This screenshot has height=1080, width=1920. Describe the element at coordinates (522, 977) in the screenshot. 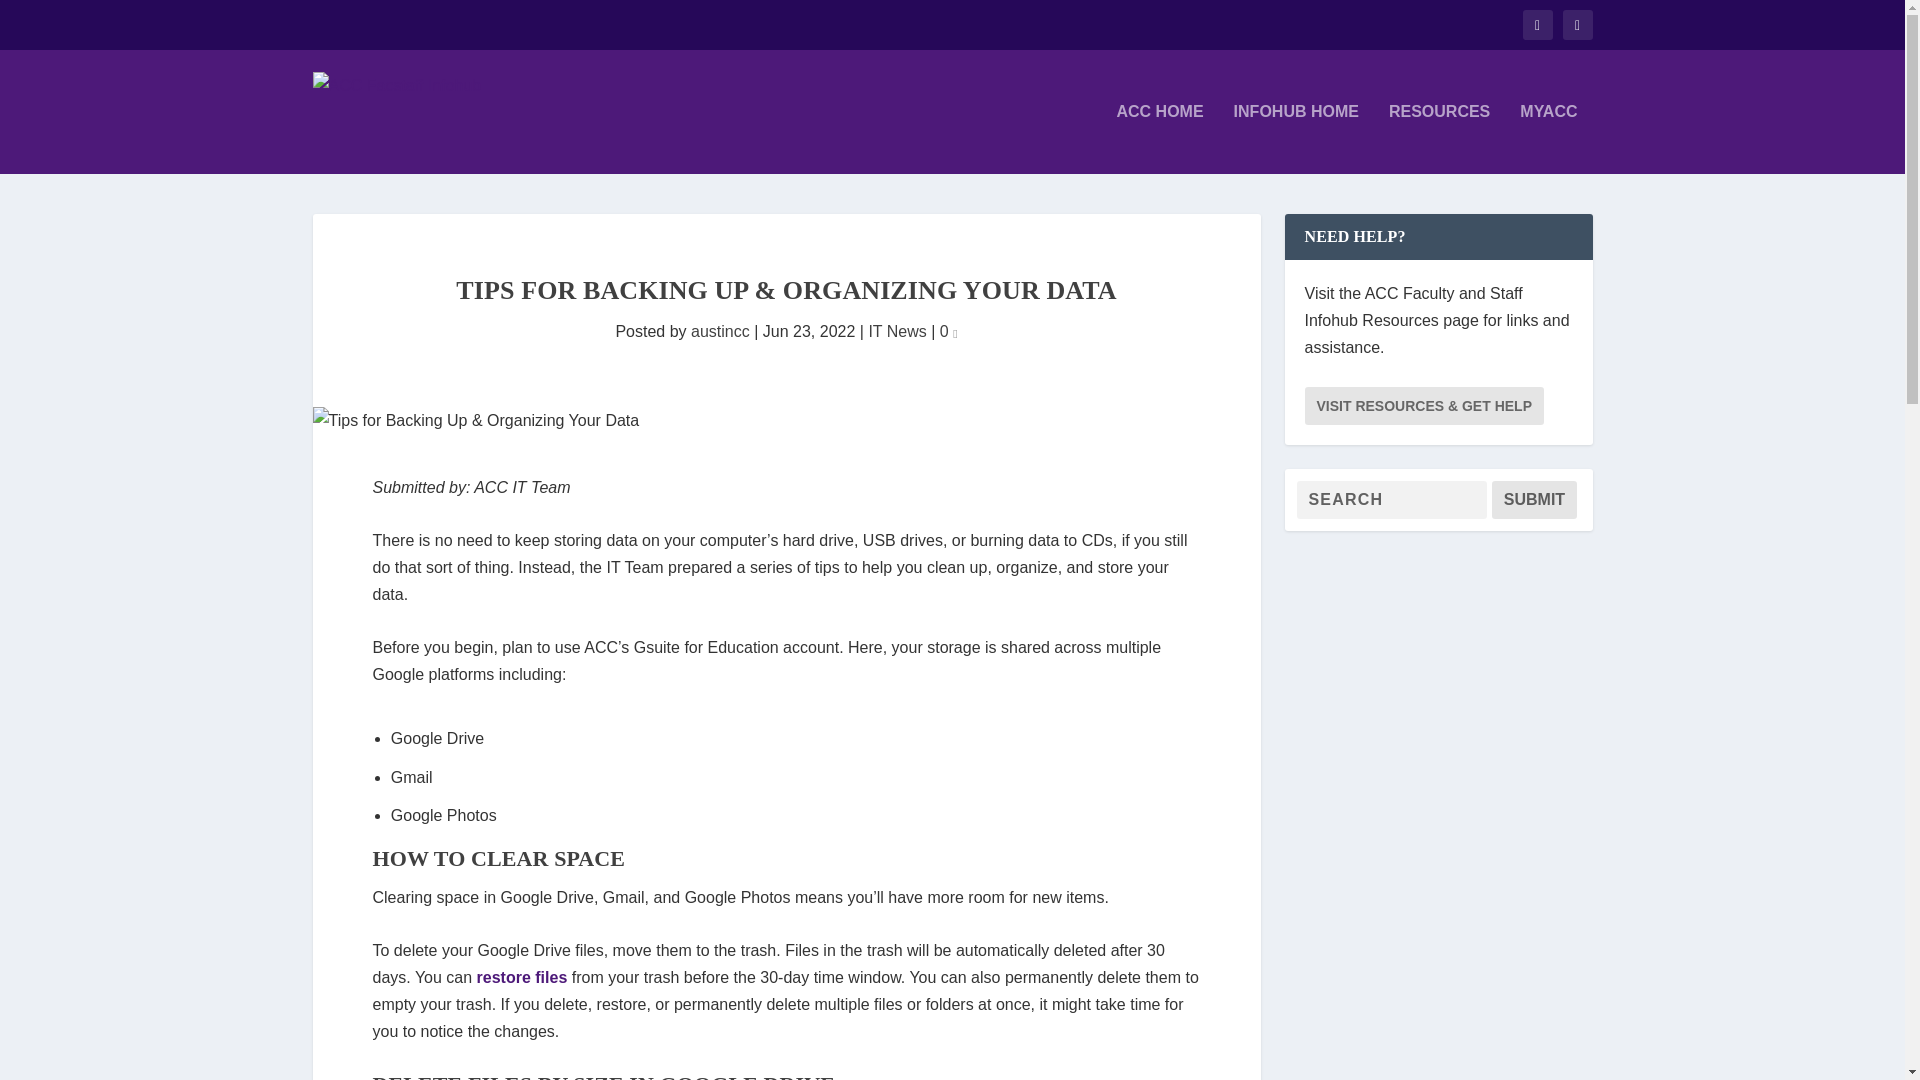

I see `restore files` at that location.